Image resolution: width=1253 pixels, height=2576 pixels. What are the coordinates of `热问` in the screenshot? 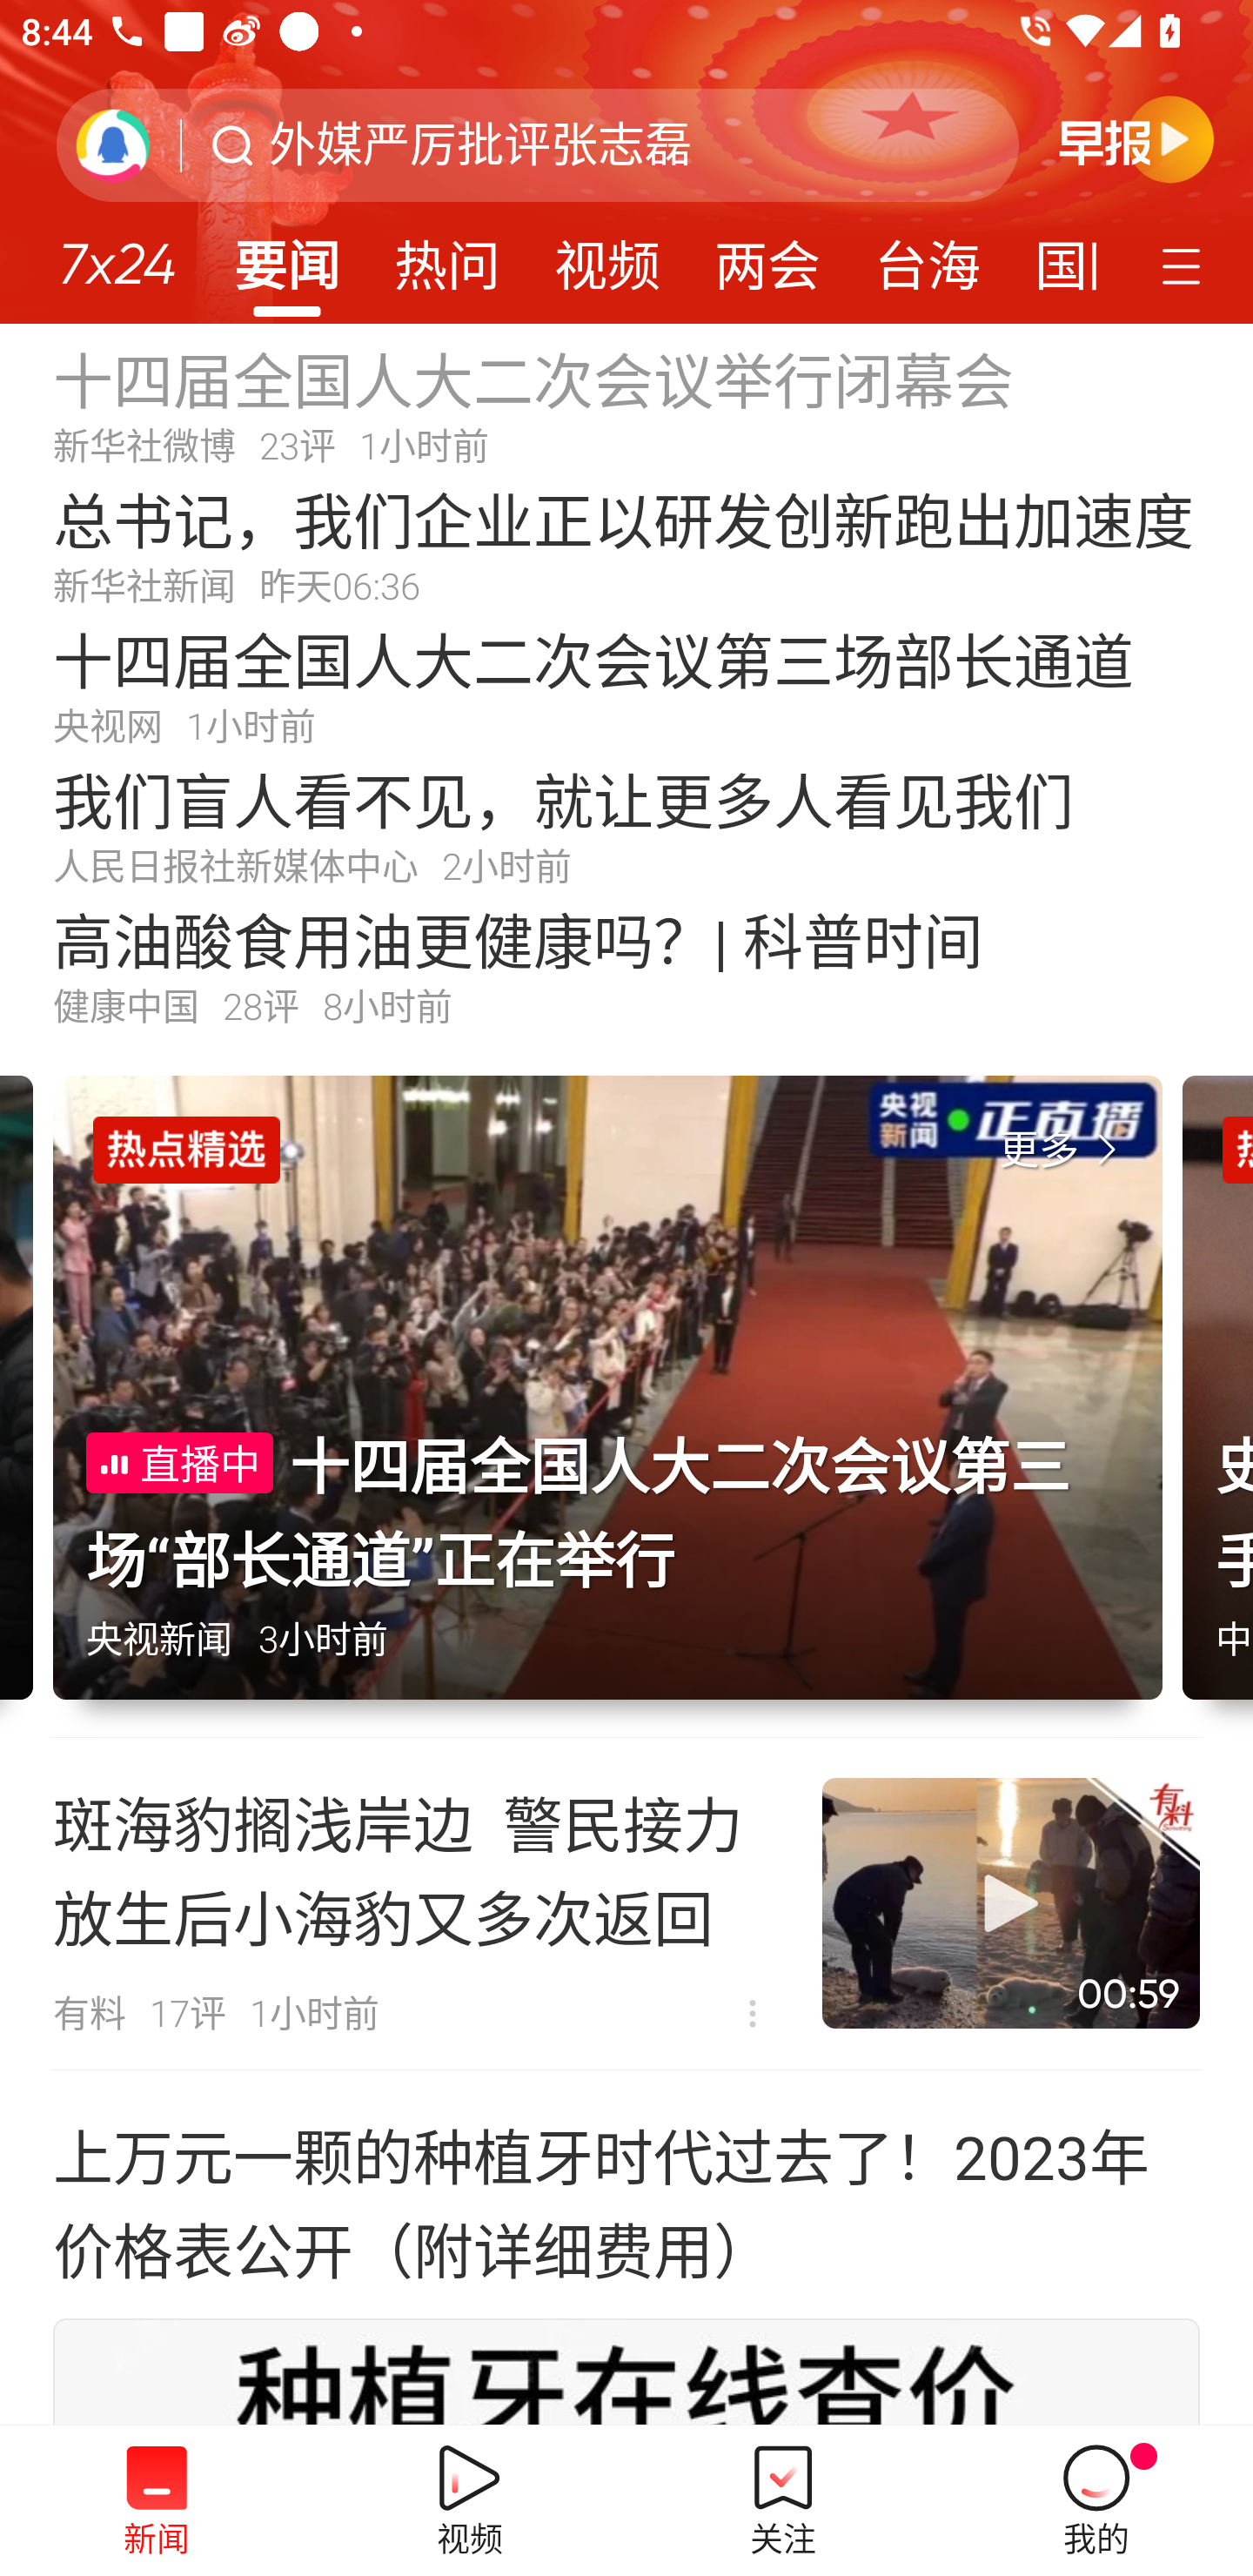 It's located at (447, 256).